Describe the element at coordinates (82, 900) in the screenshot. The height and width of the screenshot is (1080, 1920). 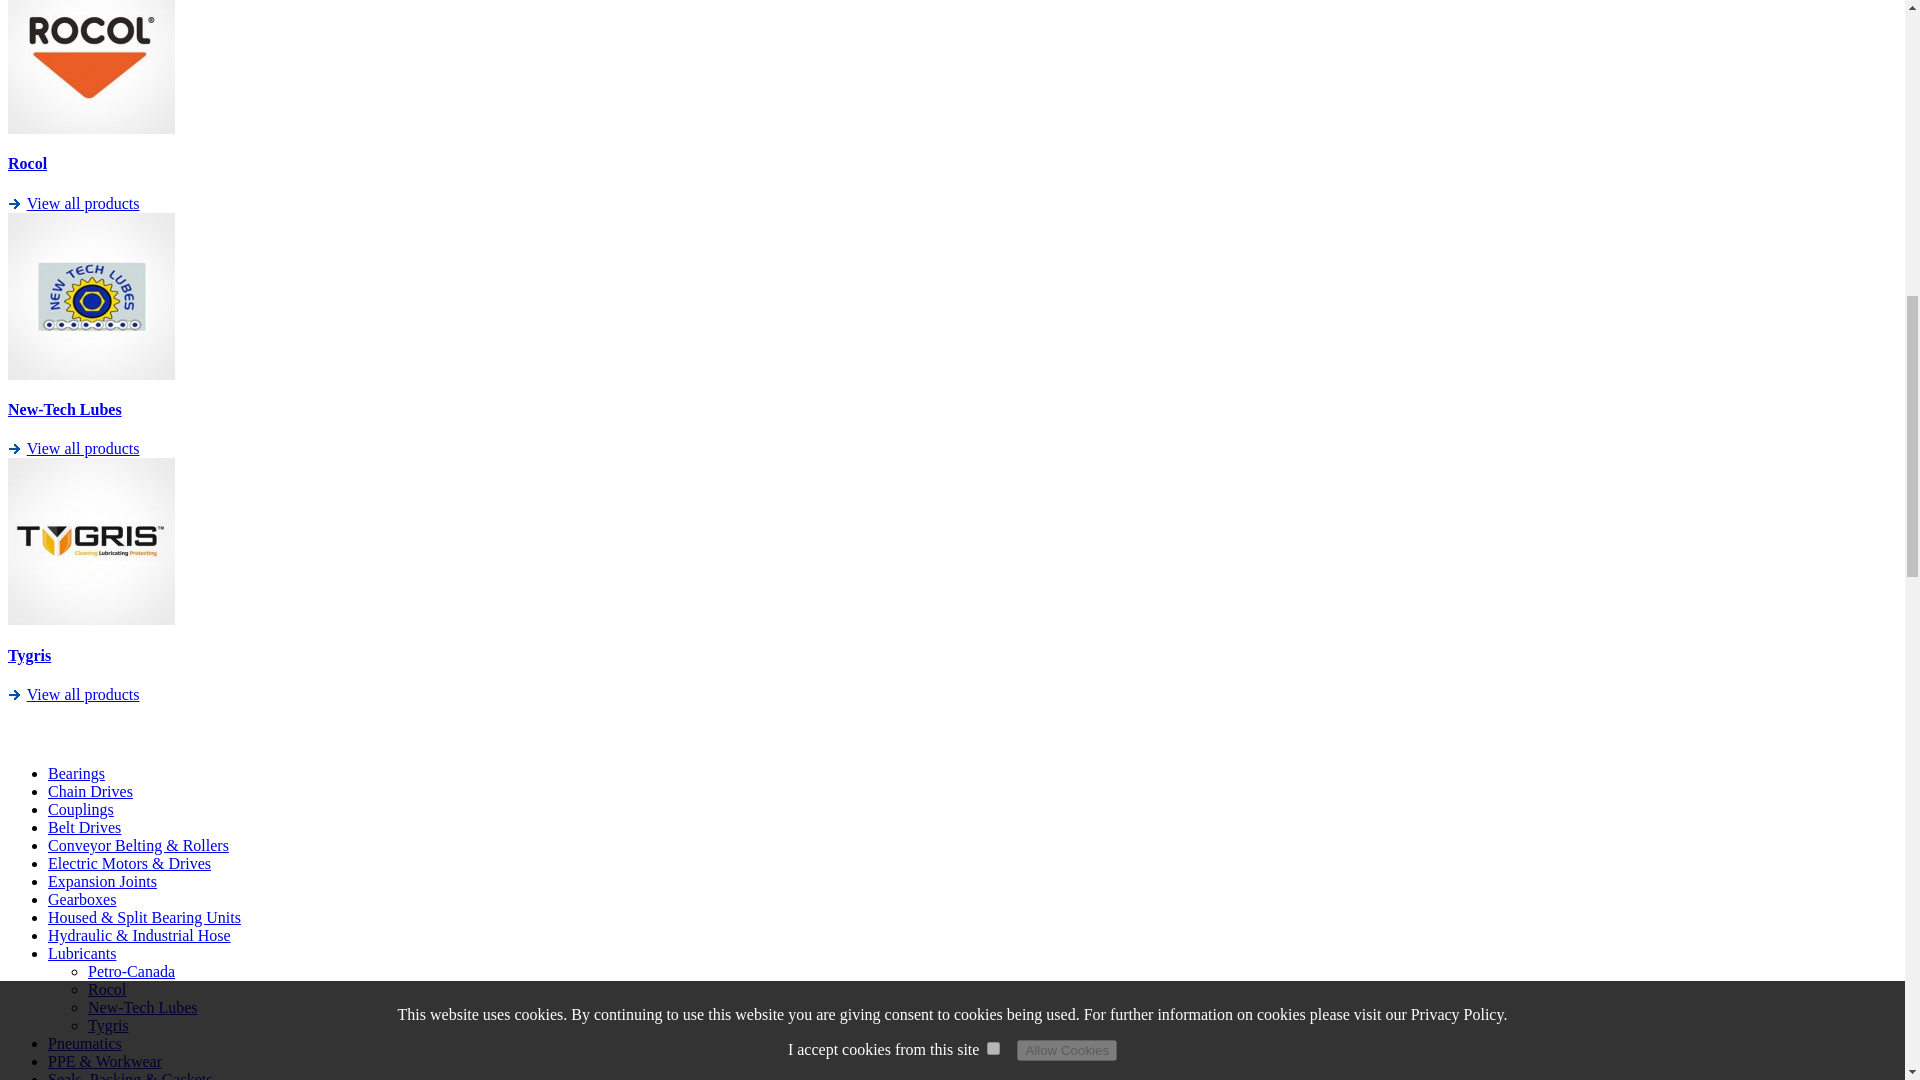
I see `Gearboxes` at that location.